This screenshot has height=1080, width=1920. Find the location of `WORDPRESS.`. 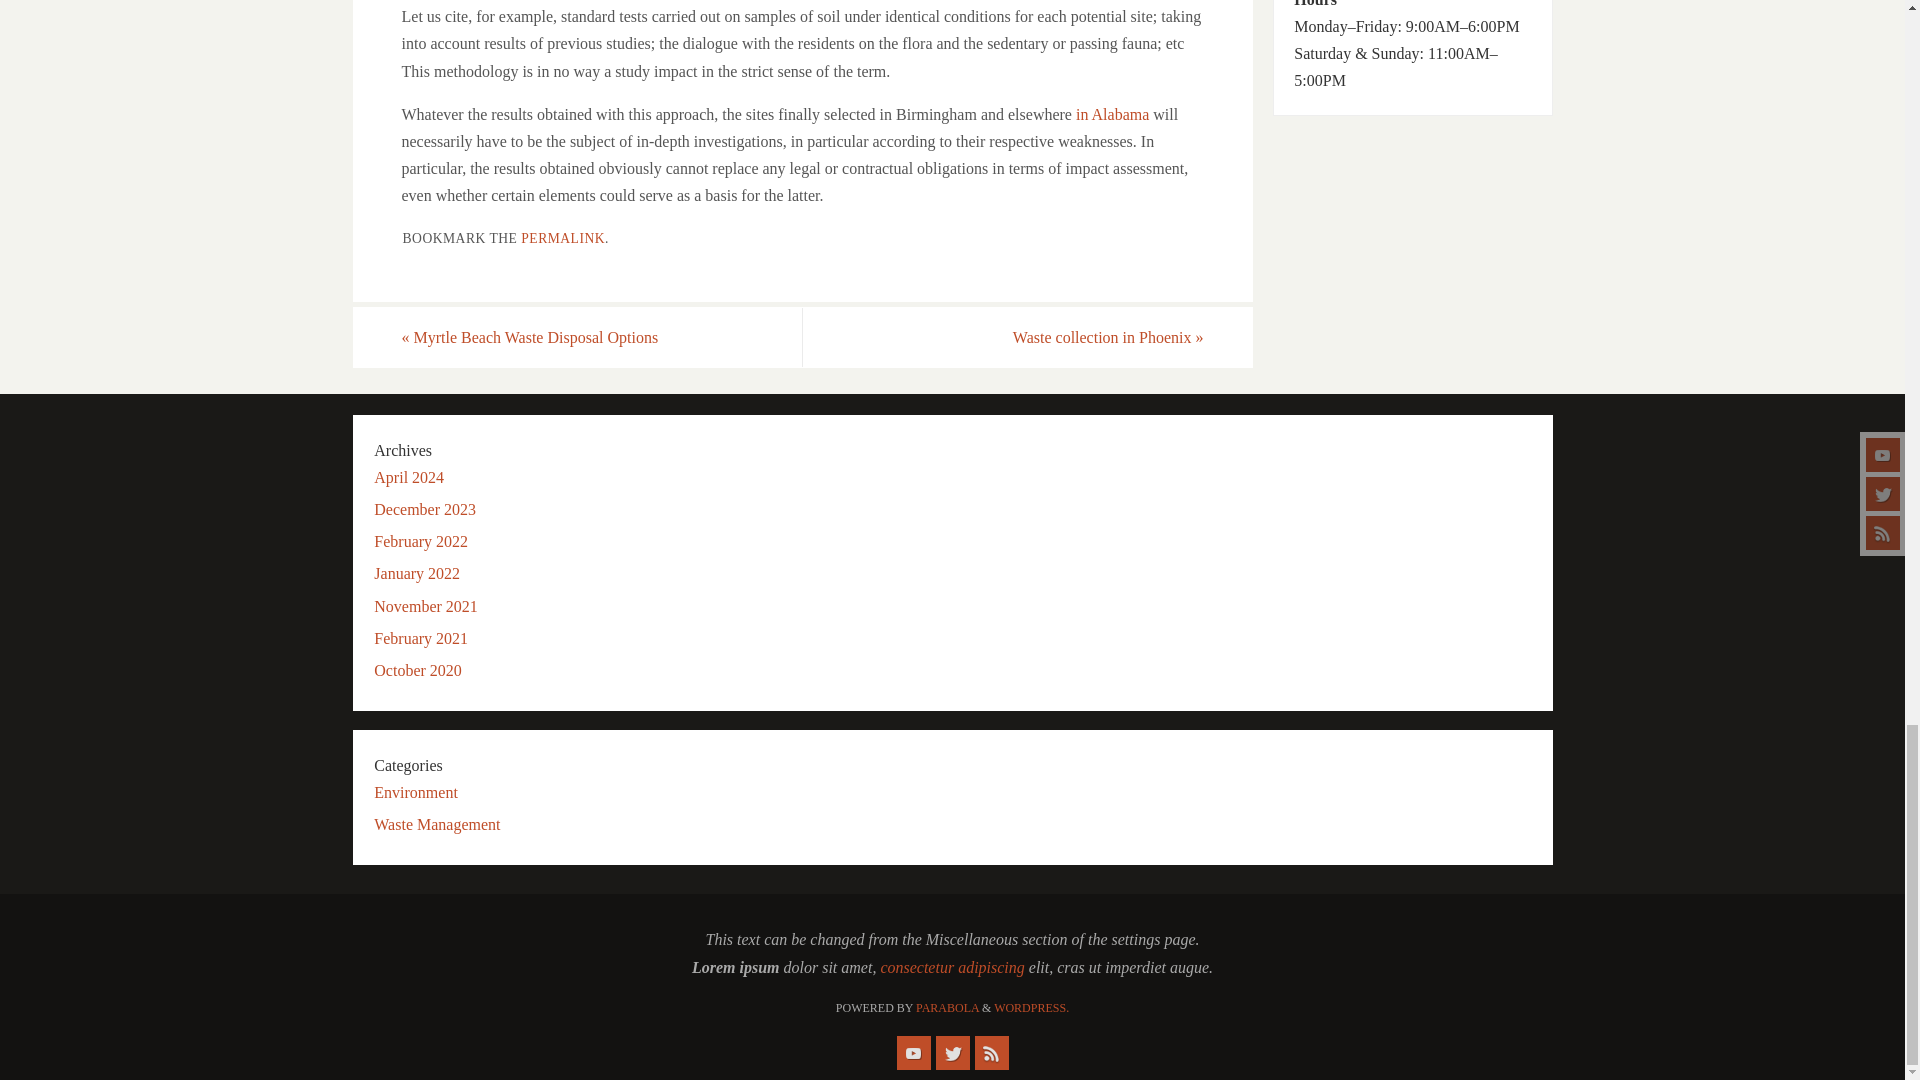

WORDPRESS. is located at coordinates (1032, 1008).